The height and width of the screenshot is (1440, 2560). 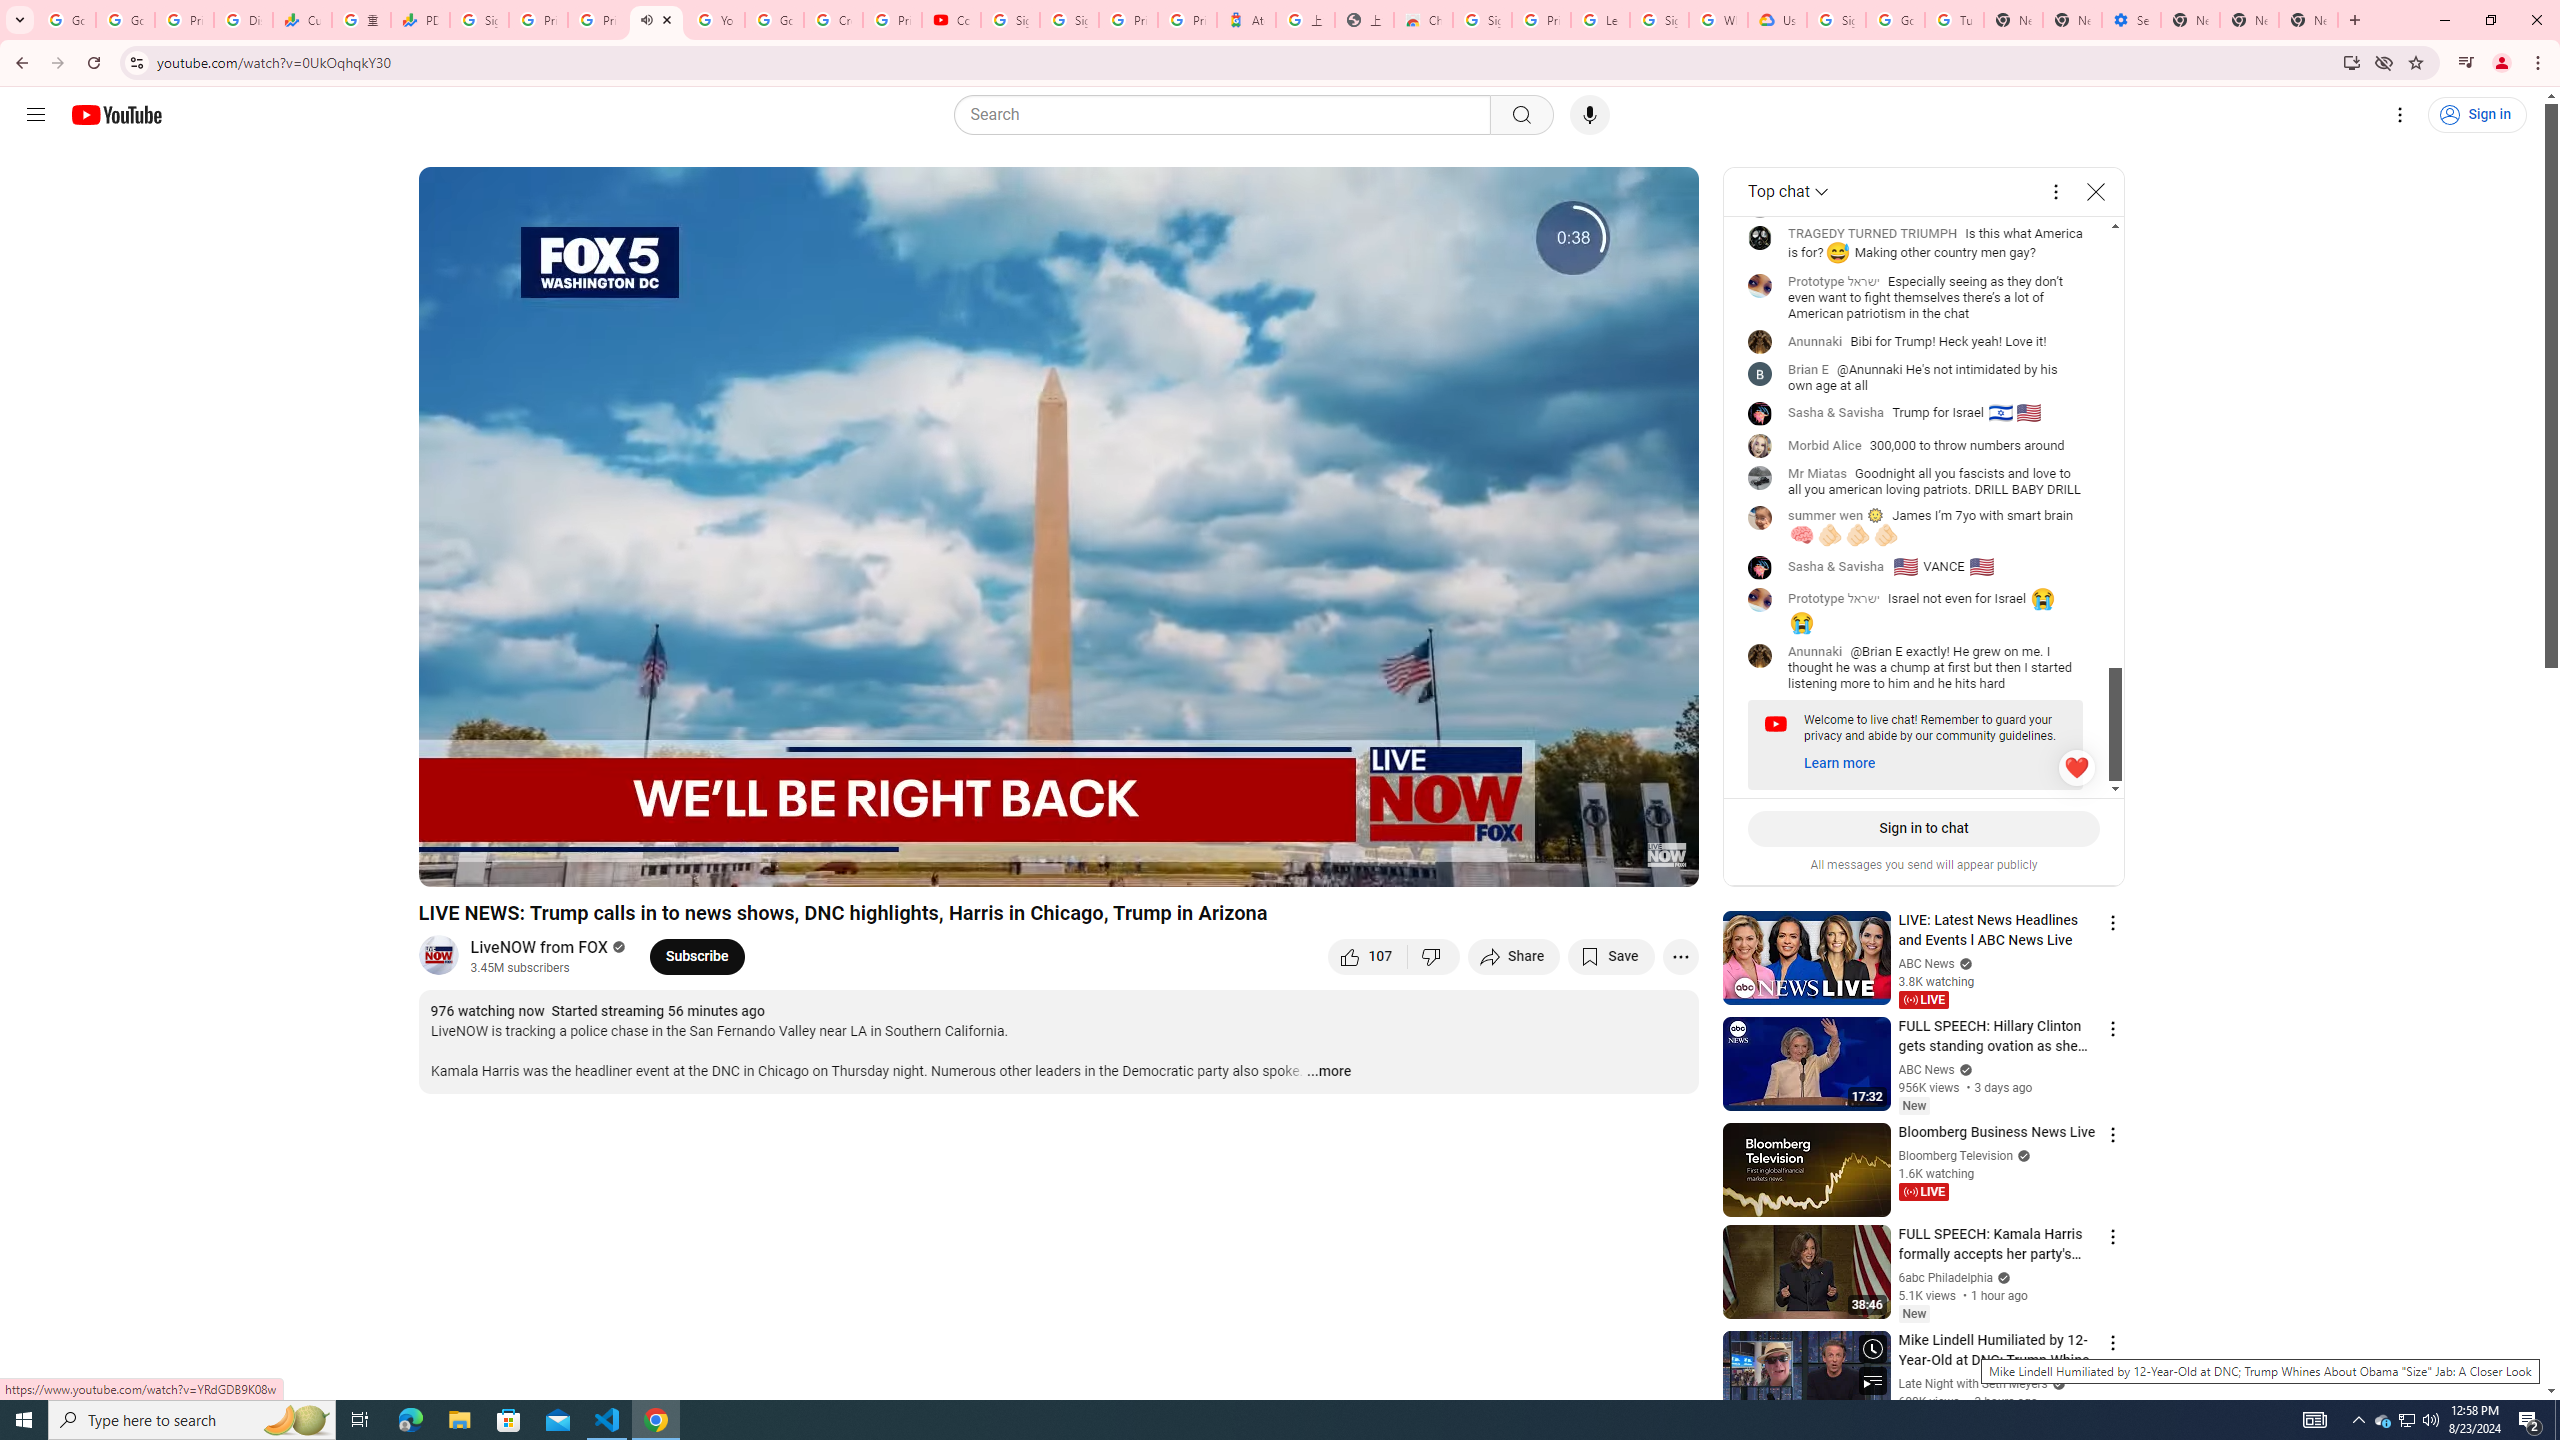 What do you see at coordinates (1610, 956) in the screenshot?
I see `Save to playlist` at bounding box center [1610, 956].